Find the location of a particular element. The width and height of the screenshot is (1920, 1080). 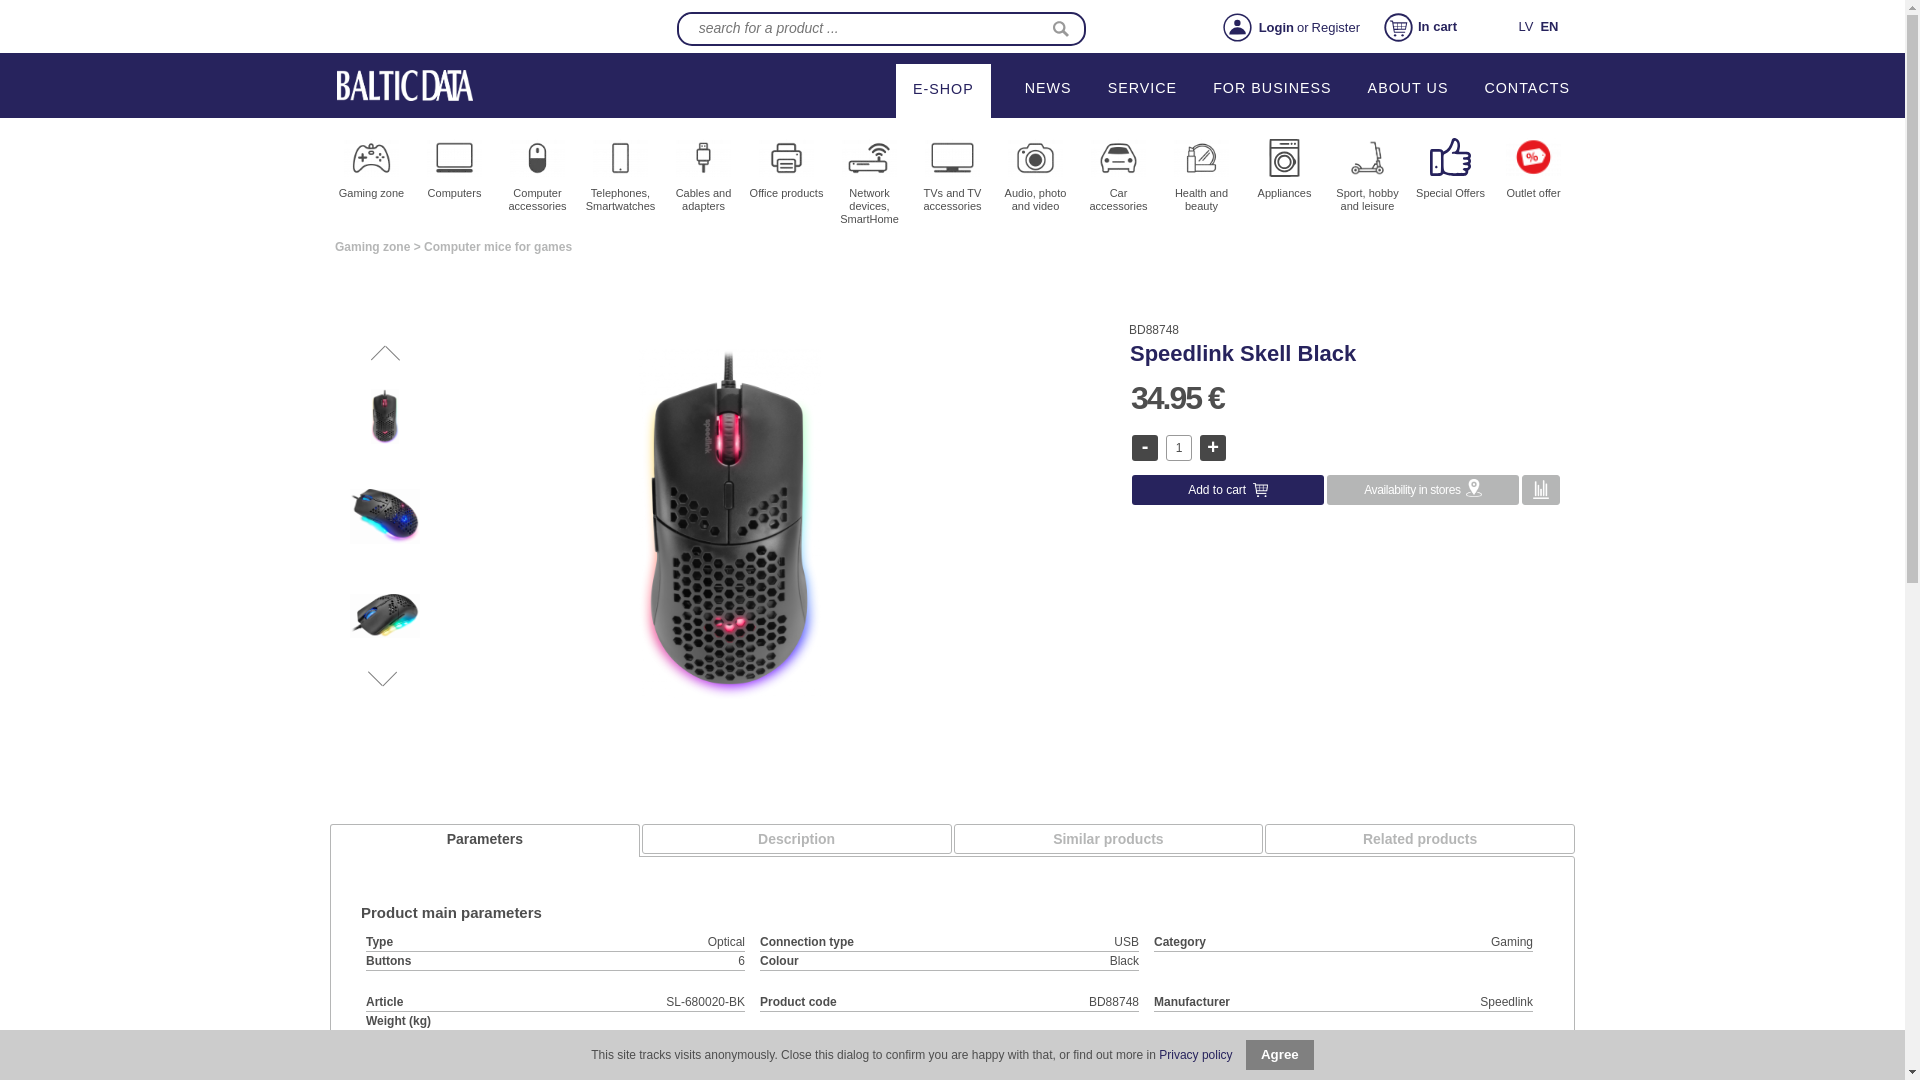

Computers is located at coordinates (454, 204).